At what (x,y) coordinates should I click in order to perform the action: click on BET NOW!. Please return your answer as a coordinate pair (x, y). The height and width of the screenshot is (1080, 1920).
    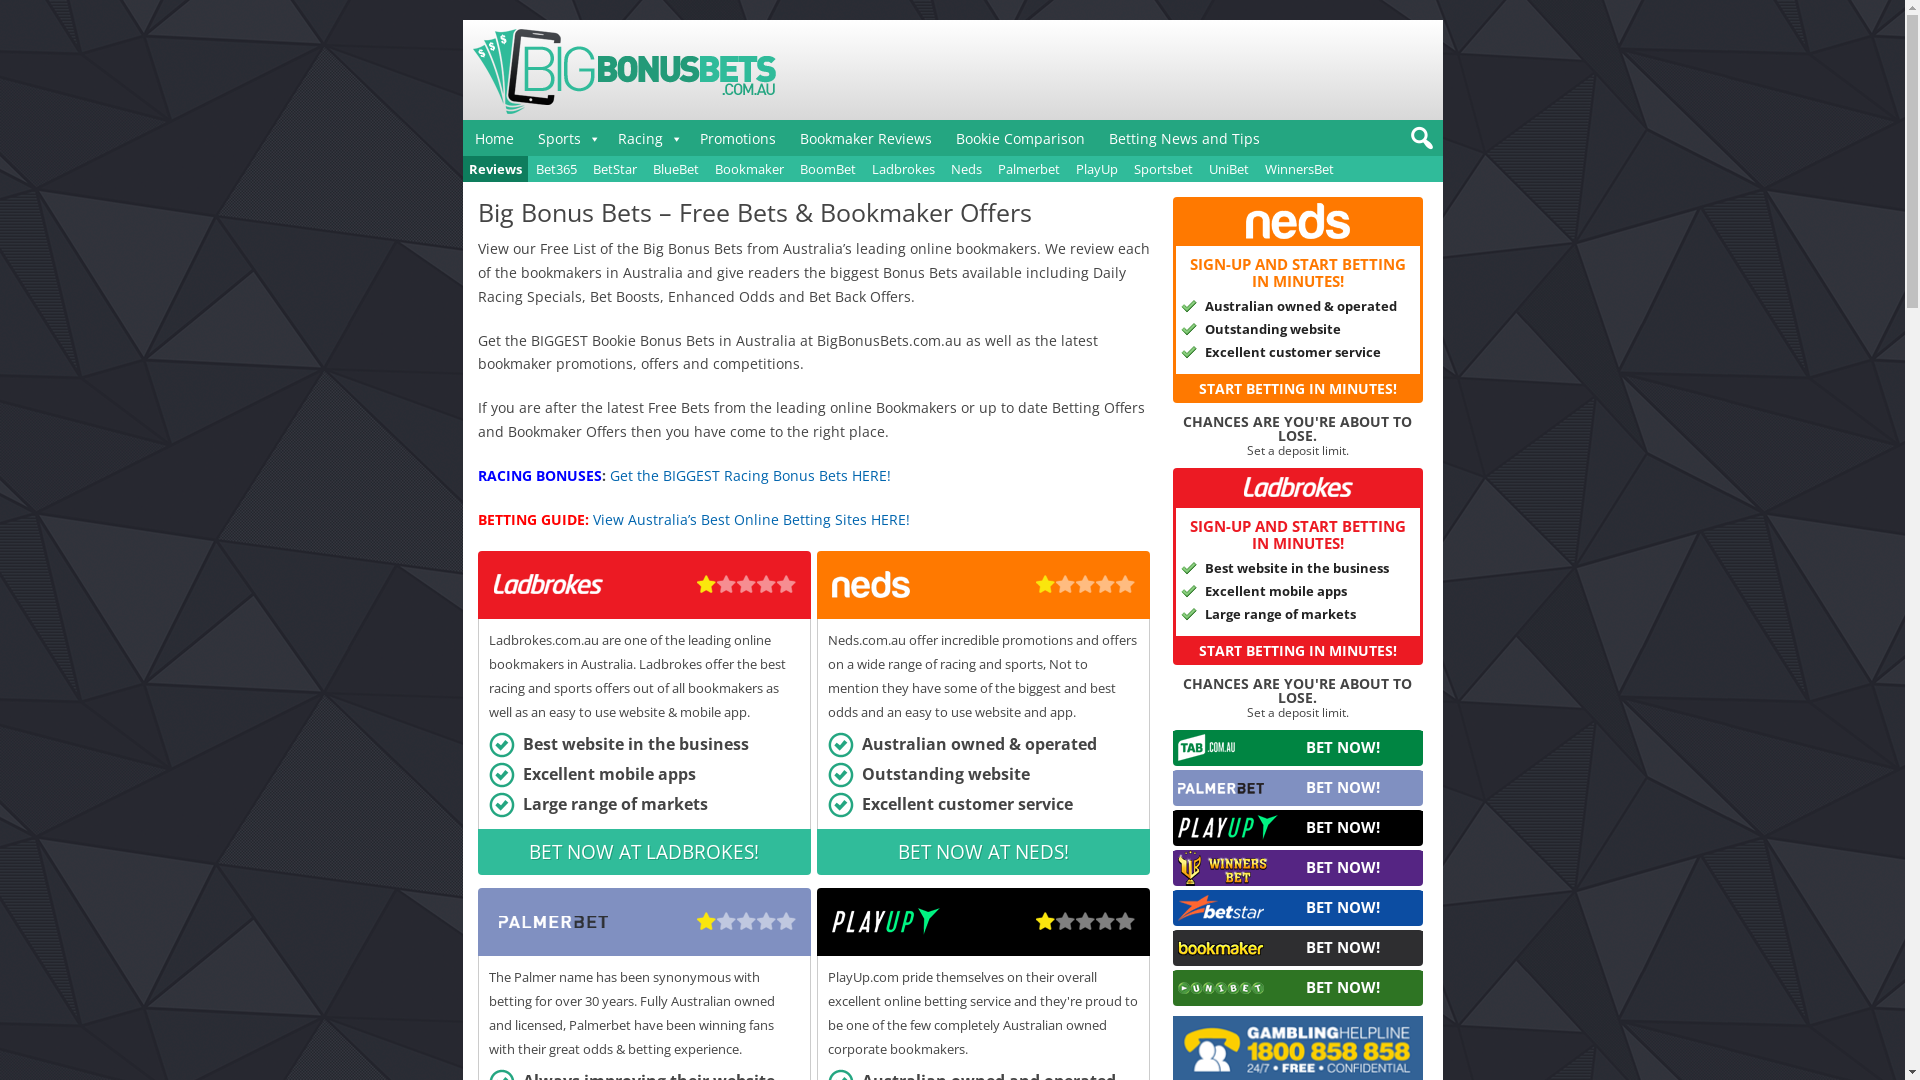
    Looking at the image, I should click on (1297, 948).